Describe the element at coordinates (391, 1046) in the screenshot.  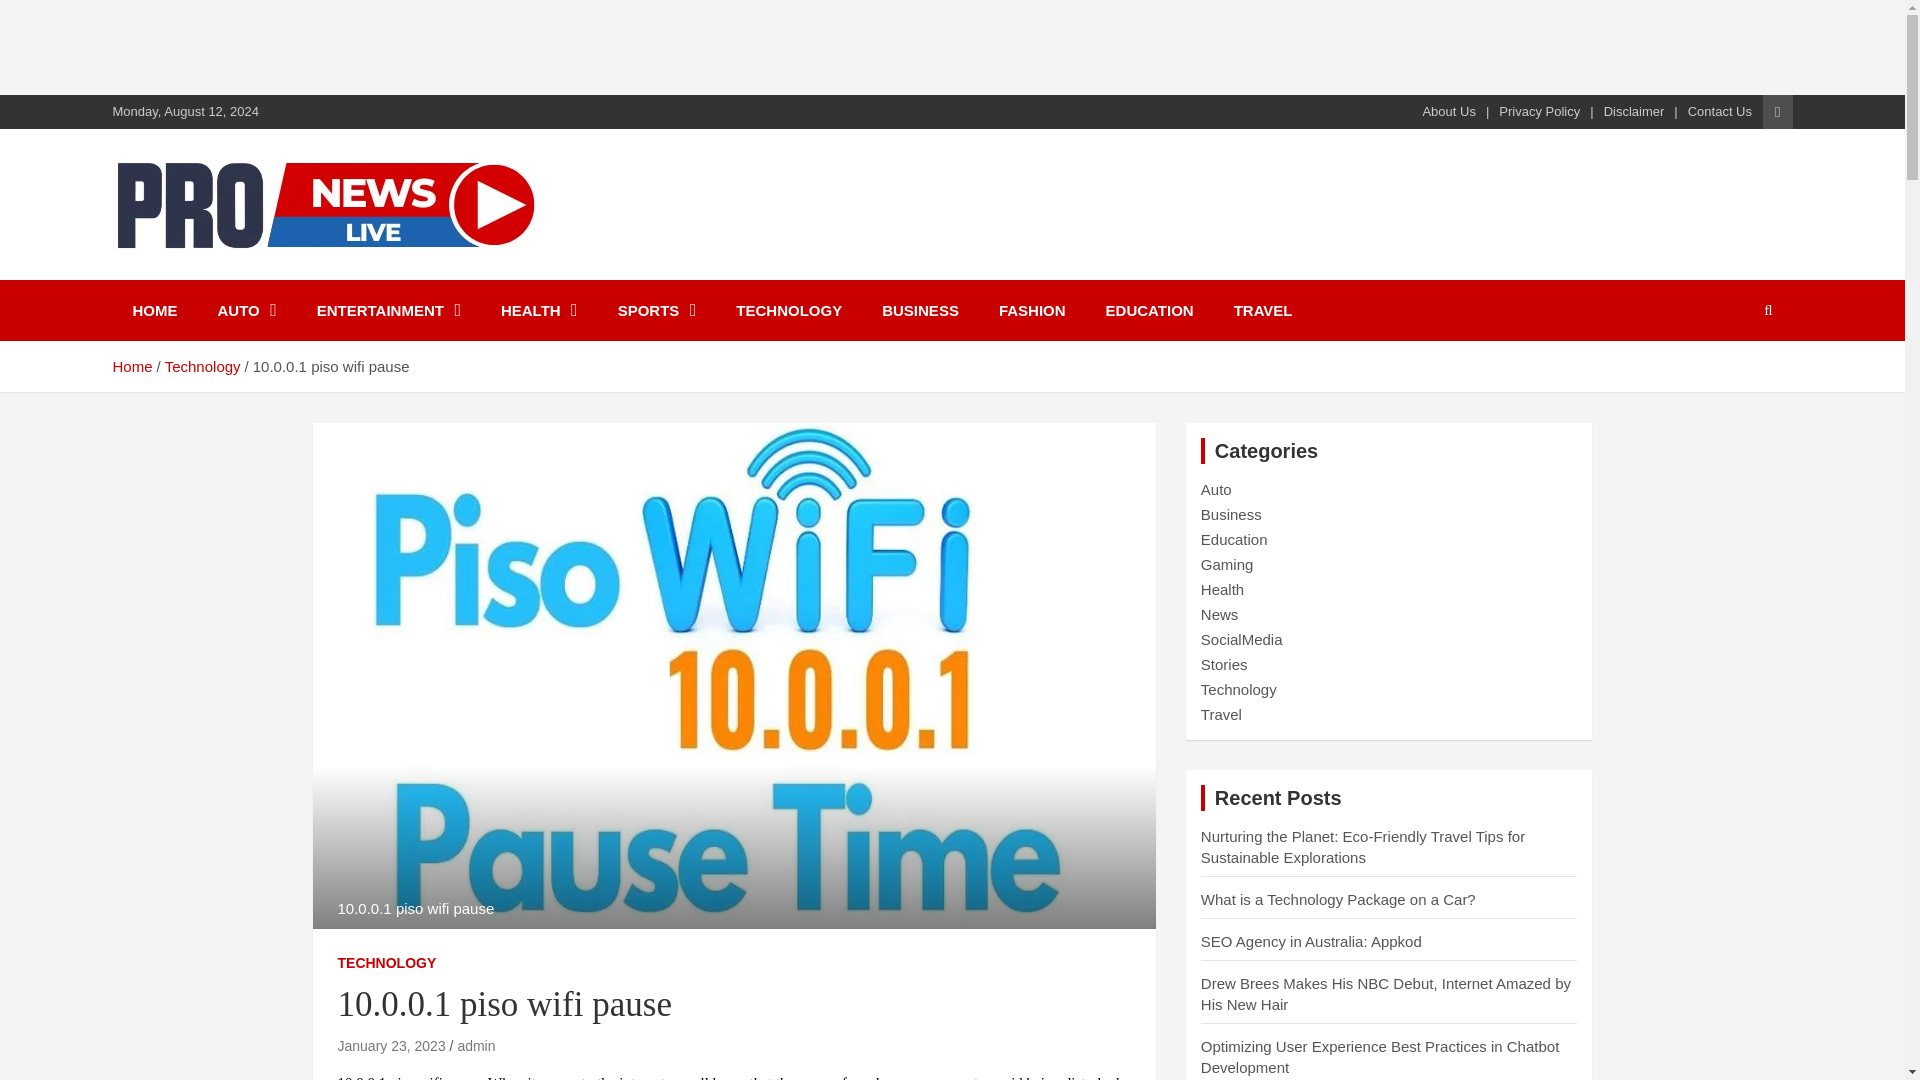
I see `10.0.0.1 piso wifi pause` at that location.